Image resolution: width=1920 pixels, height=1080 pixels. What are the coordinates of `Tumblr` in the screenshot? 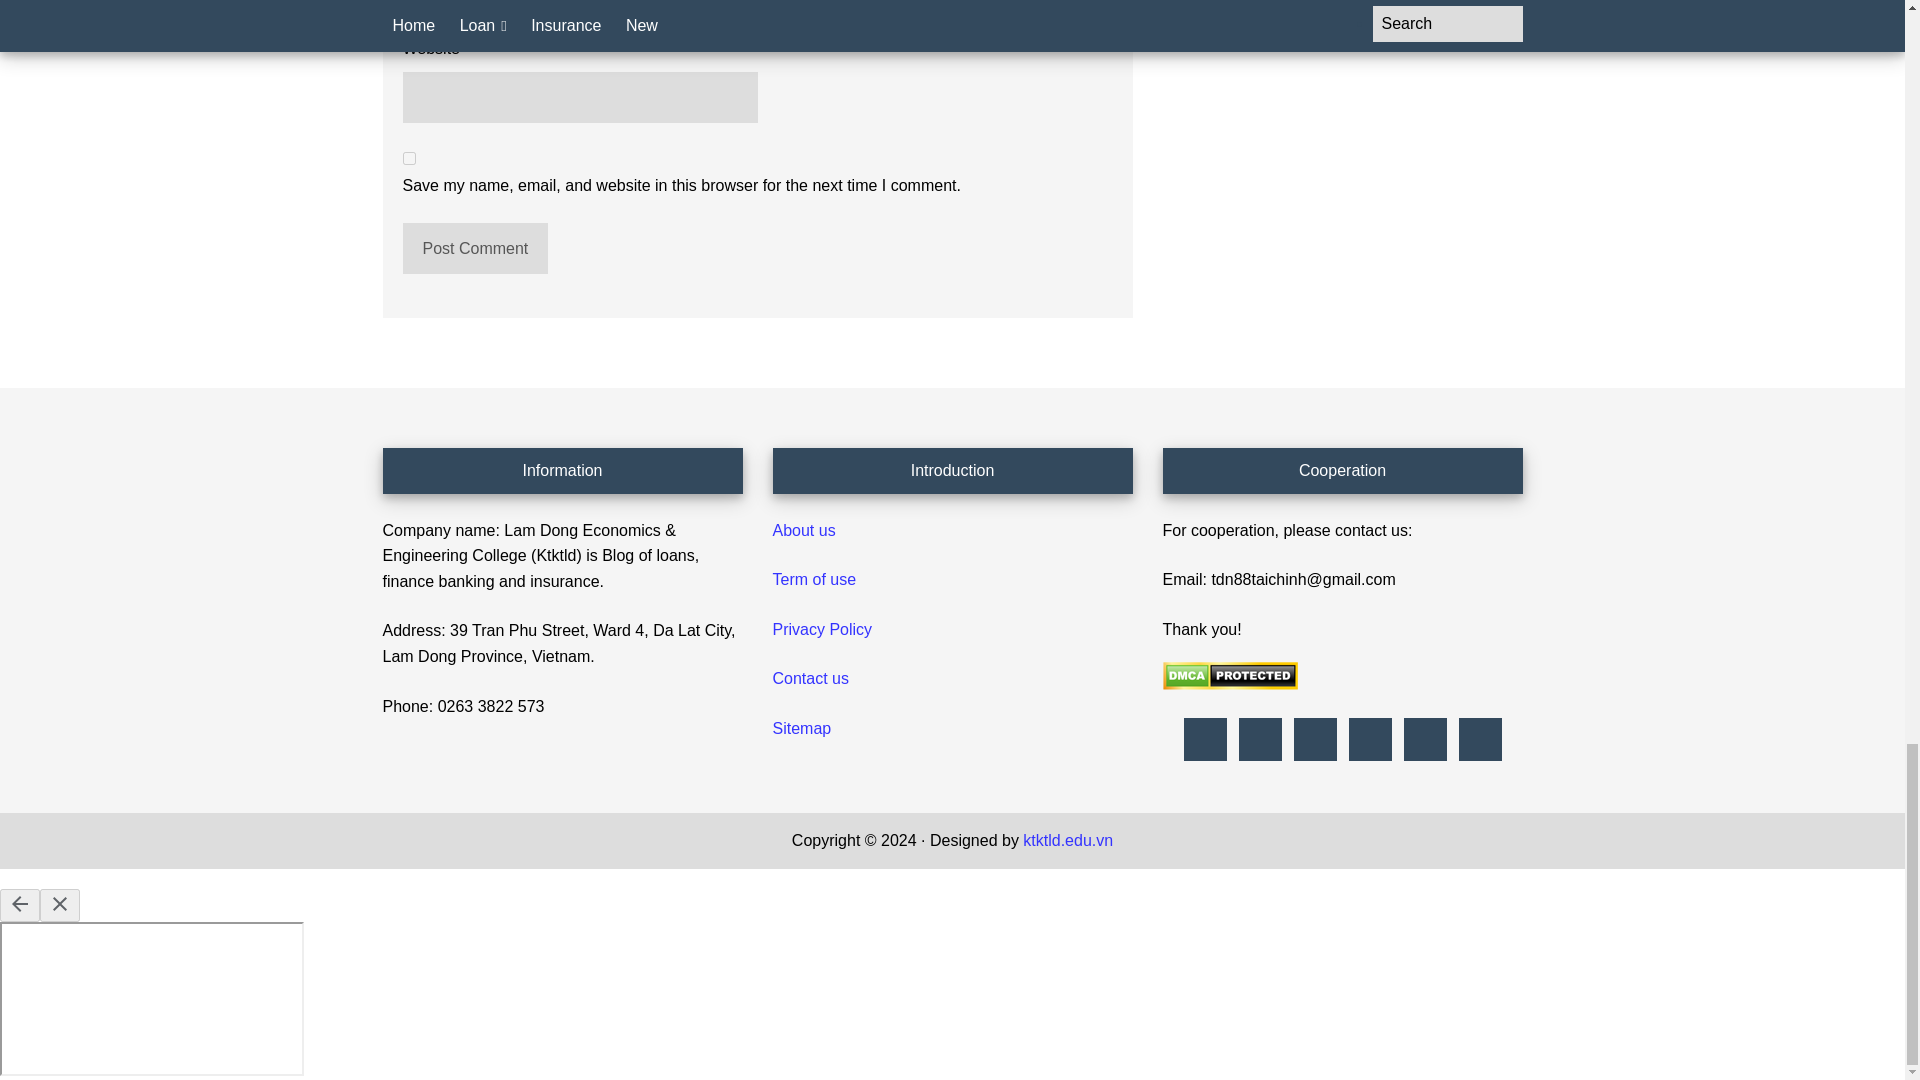 It's located at (1370, 739).